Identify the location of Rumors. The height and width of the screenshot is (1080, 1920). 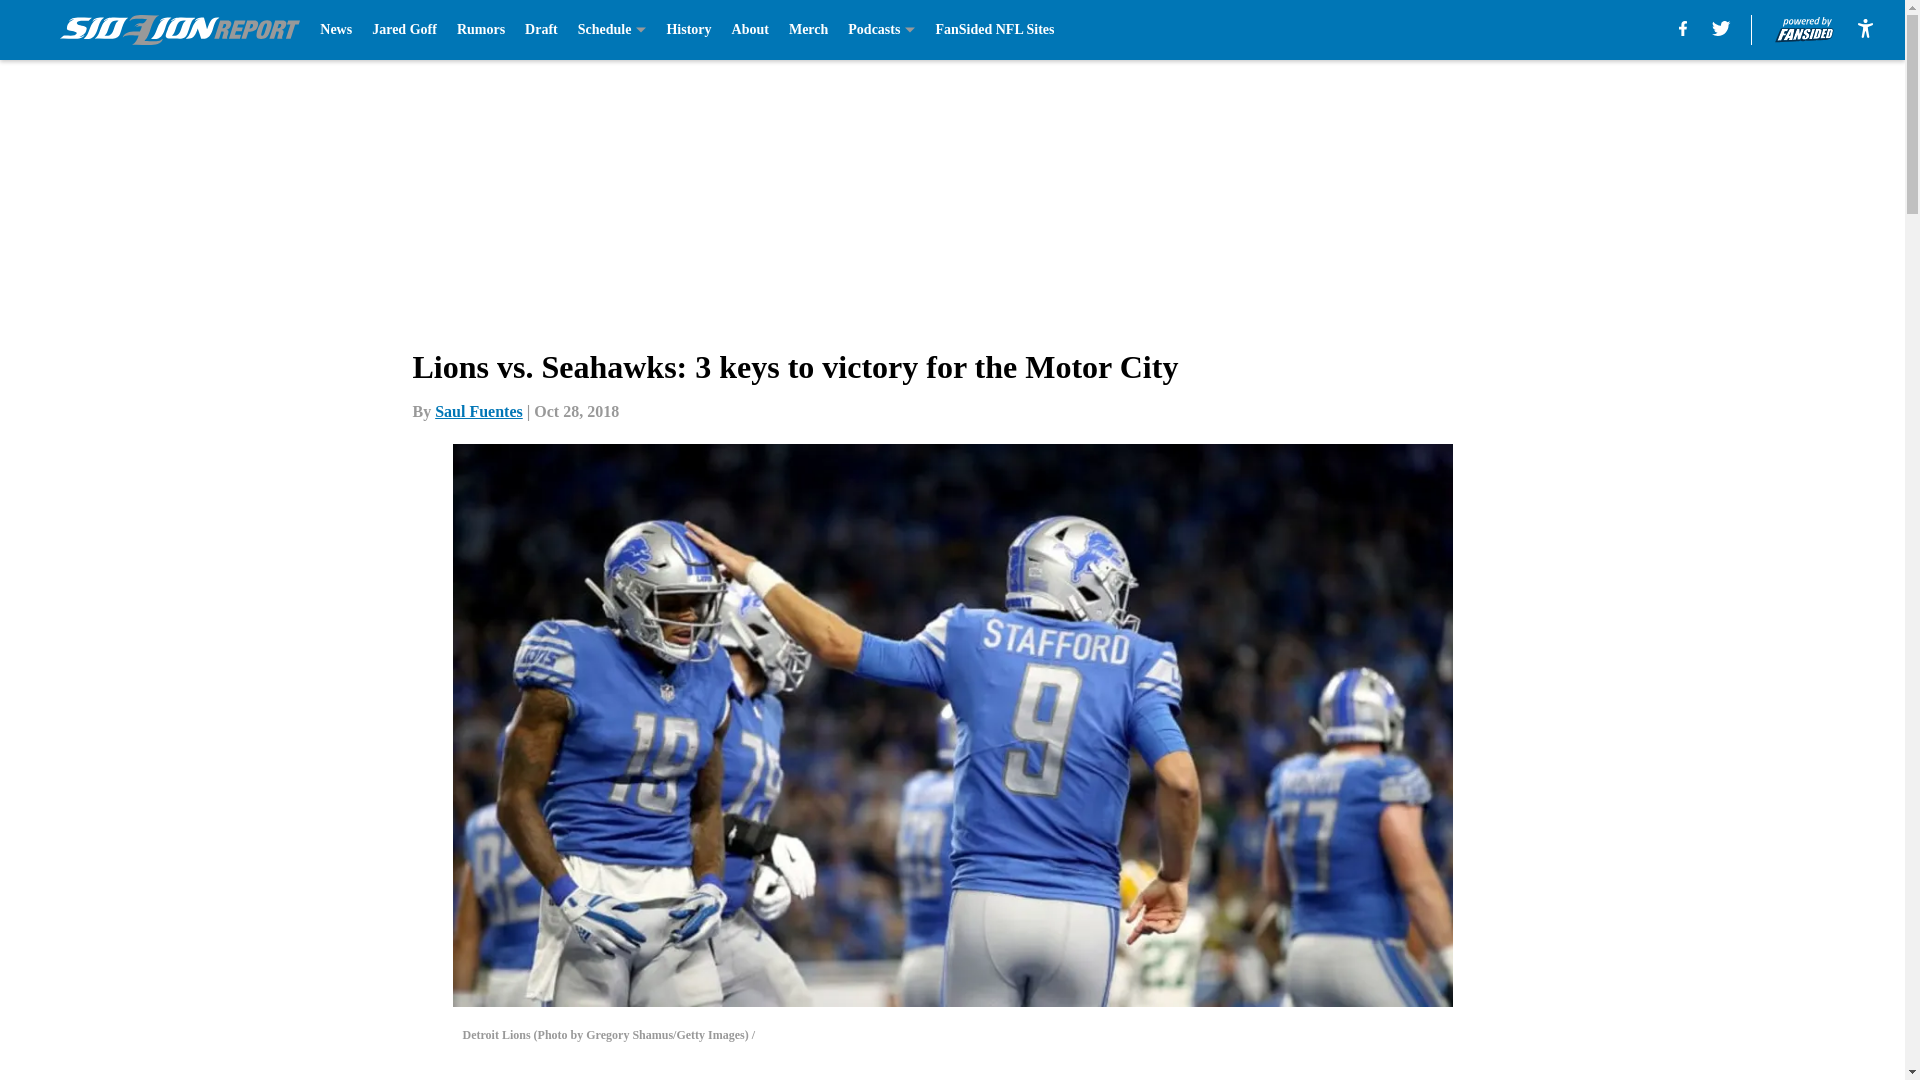
(480, 30).